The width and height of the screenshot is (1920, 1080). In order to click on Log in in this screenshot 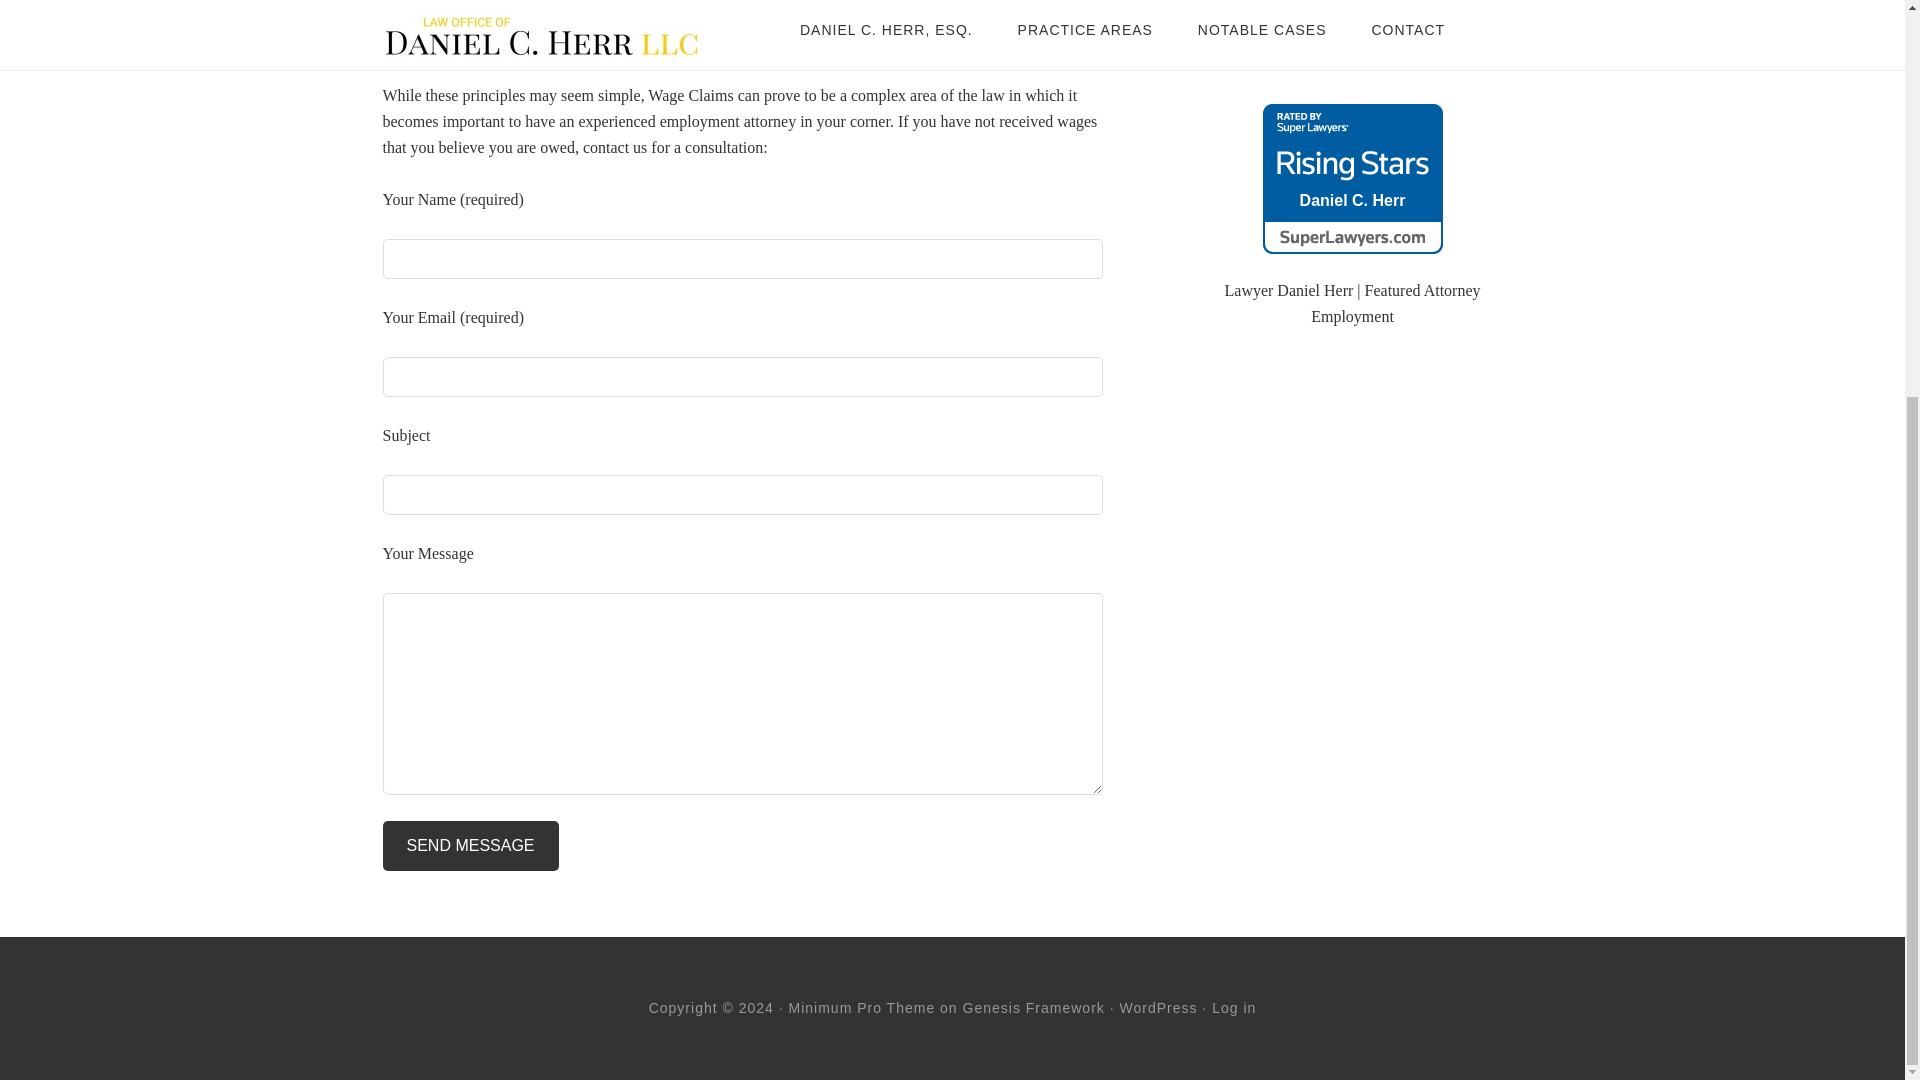, I will do `click(1233, 1008)`.